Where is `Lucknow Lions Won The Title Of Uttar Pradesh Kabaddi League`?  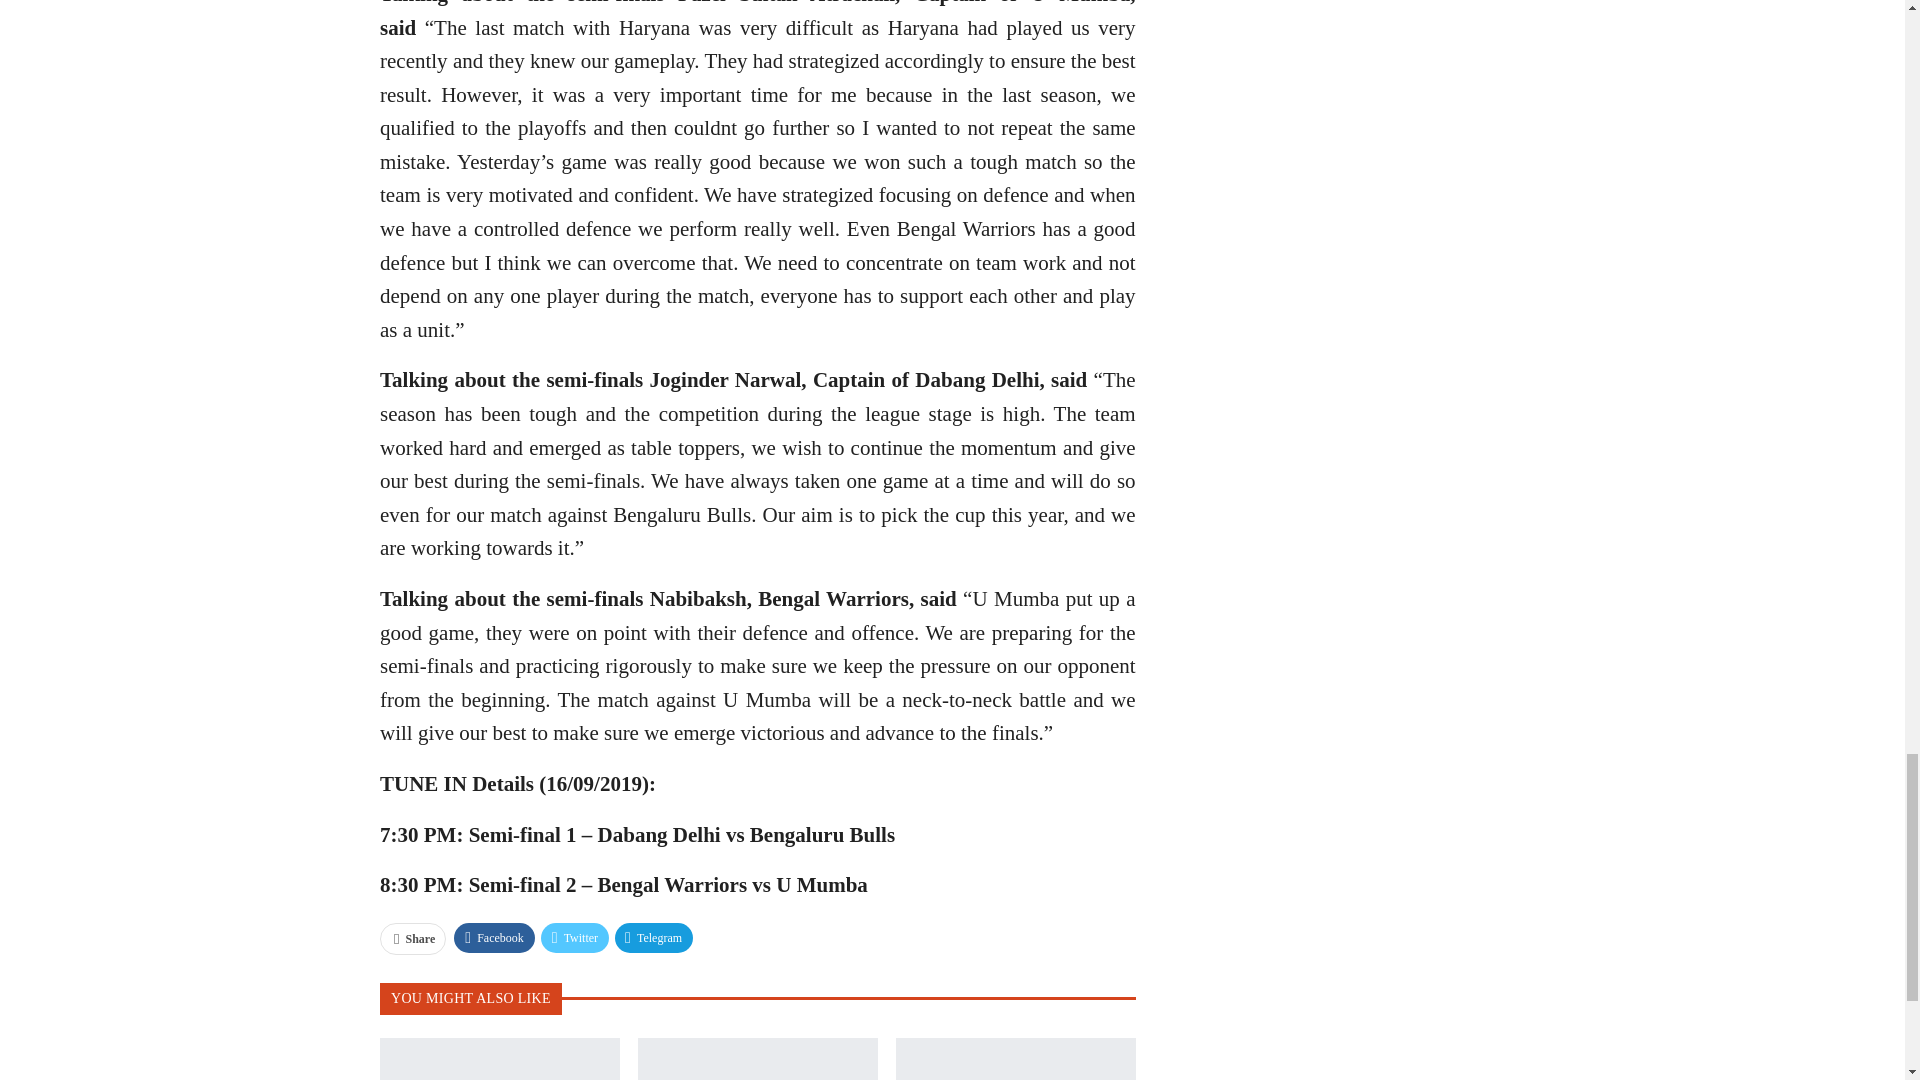 Lucknow Lions Won The Title Of Uttar Pradesh Kabaddi League is located at coordinates (500, 1058).